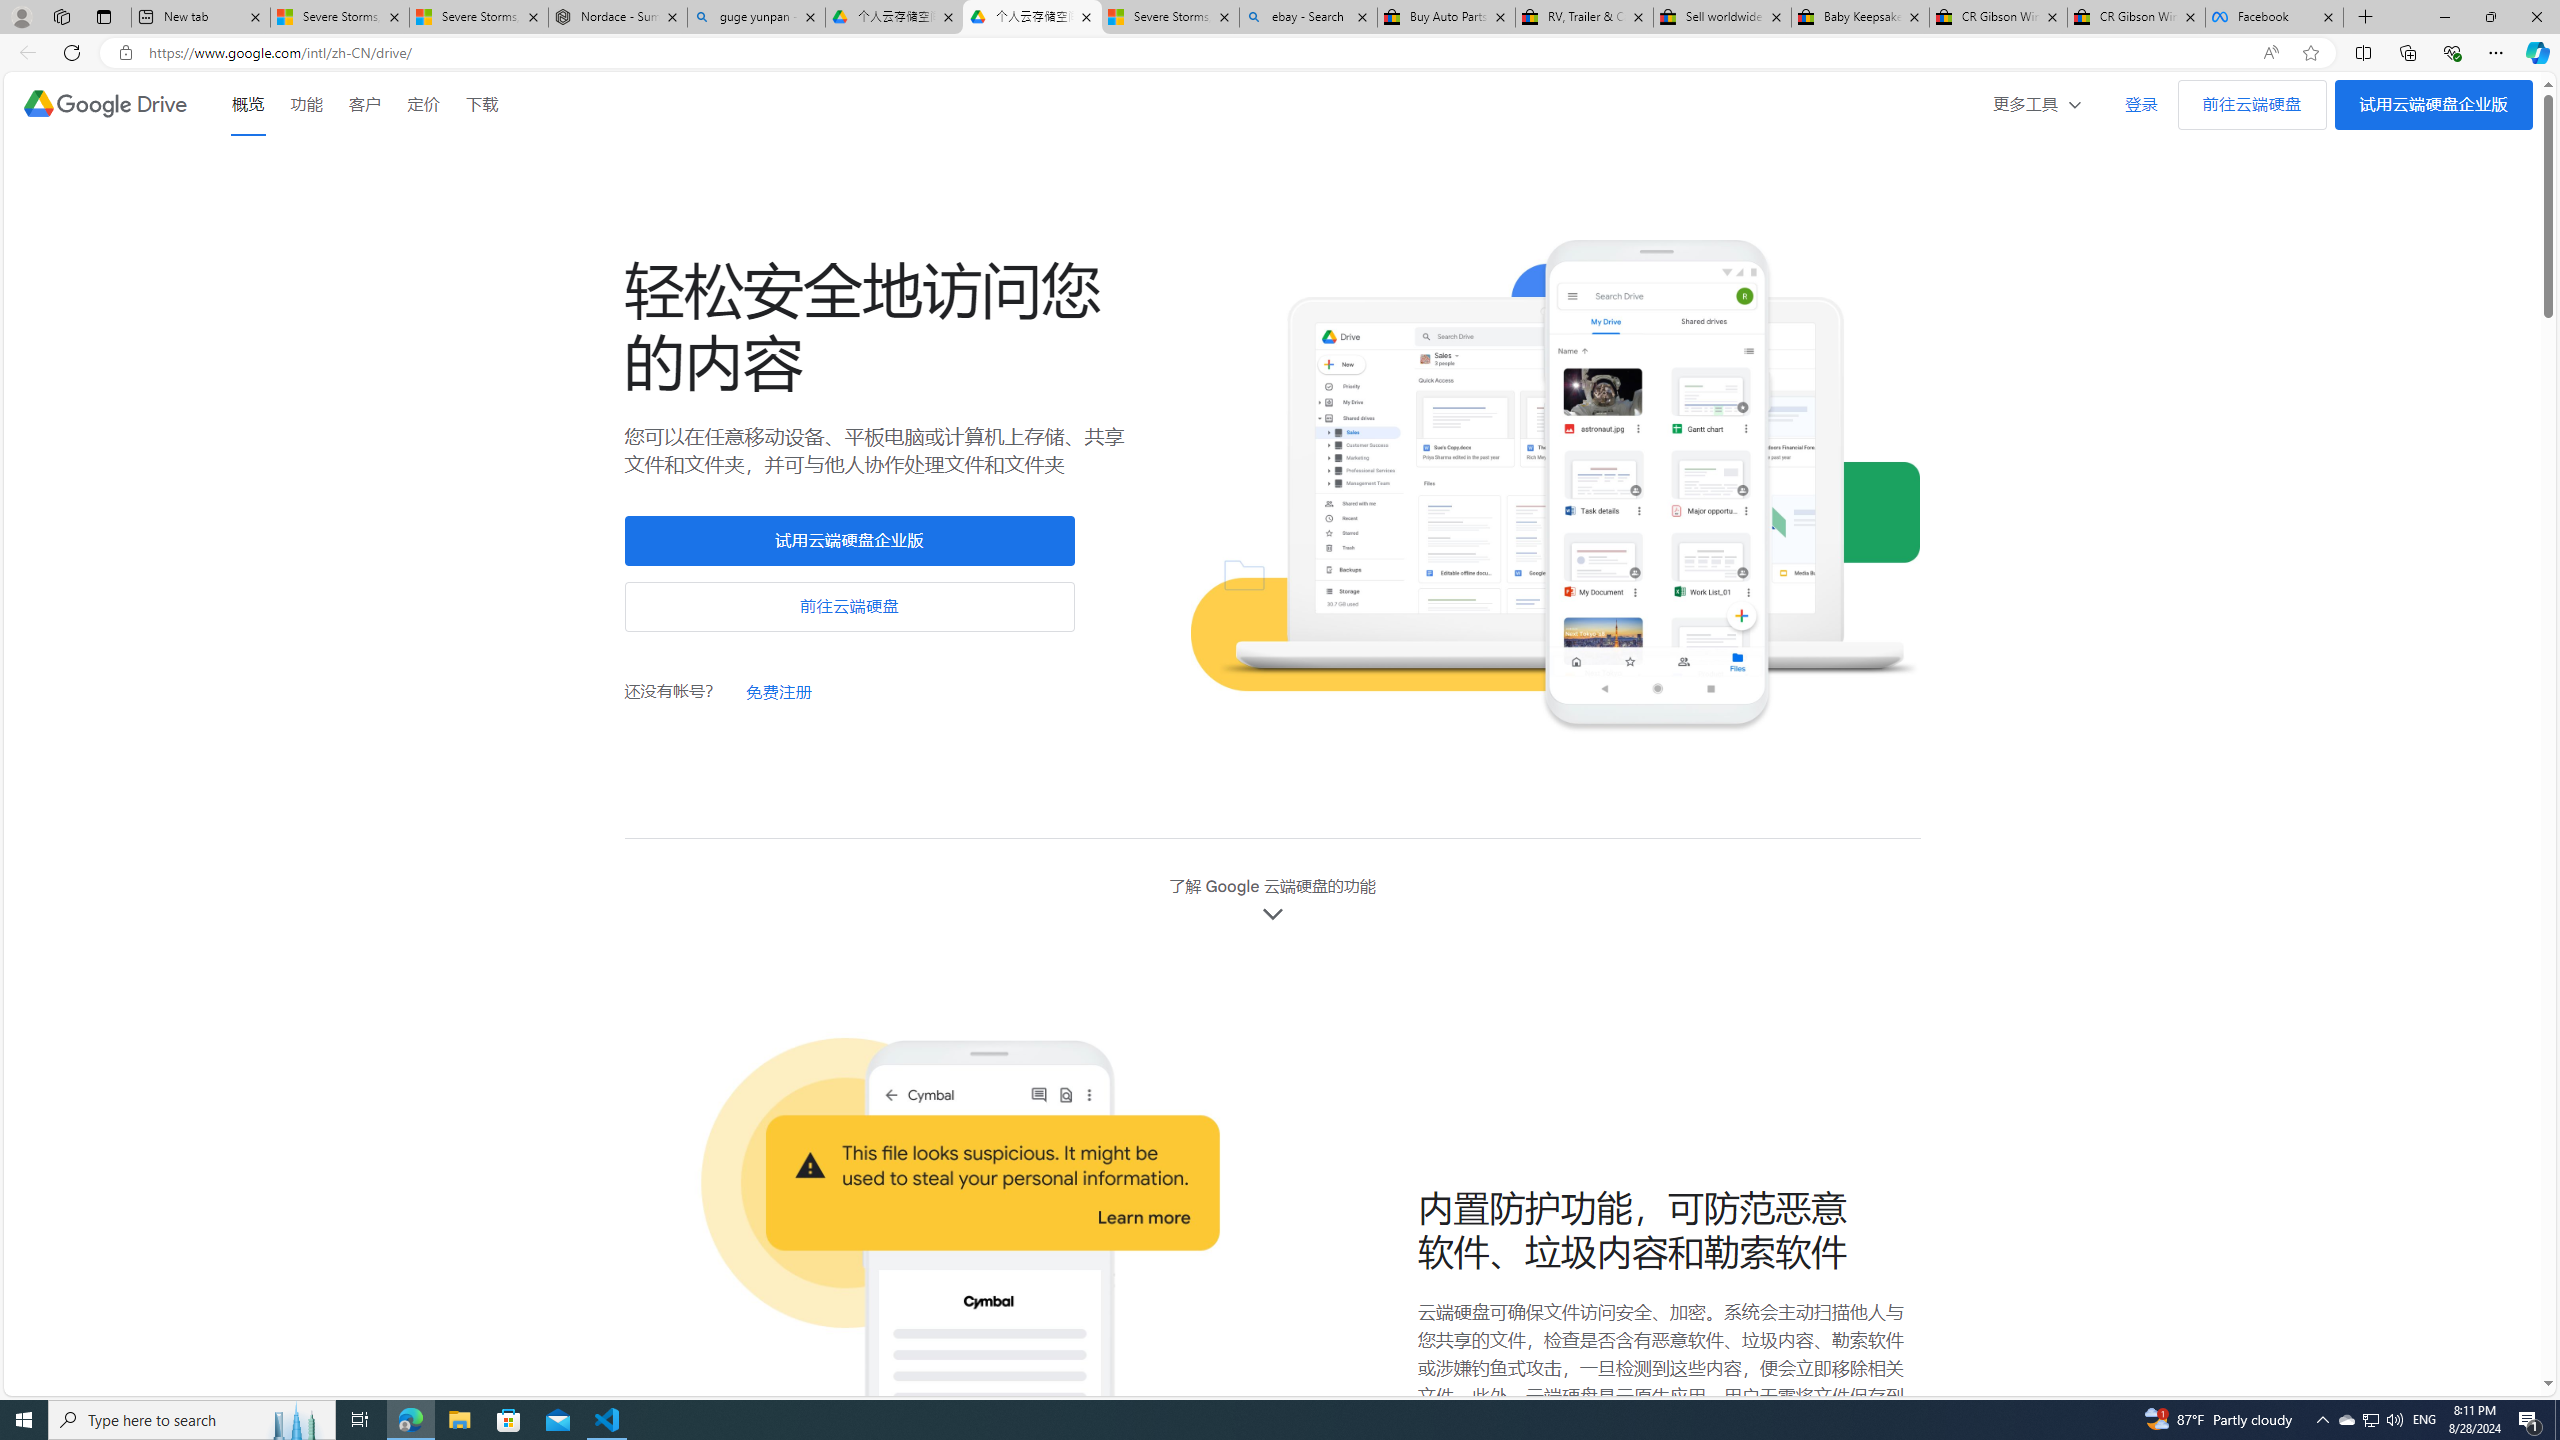 The width and height of the screenshot is (2560, 1440). I want to click on Facebook, so click(2274, 17).